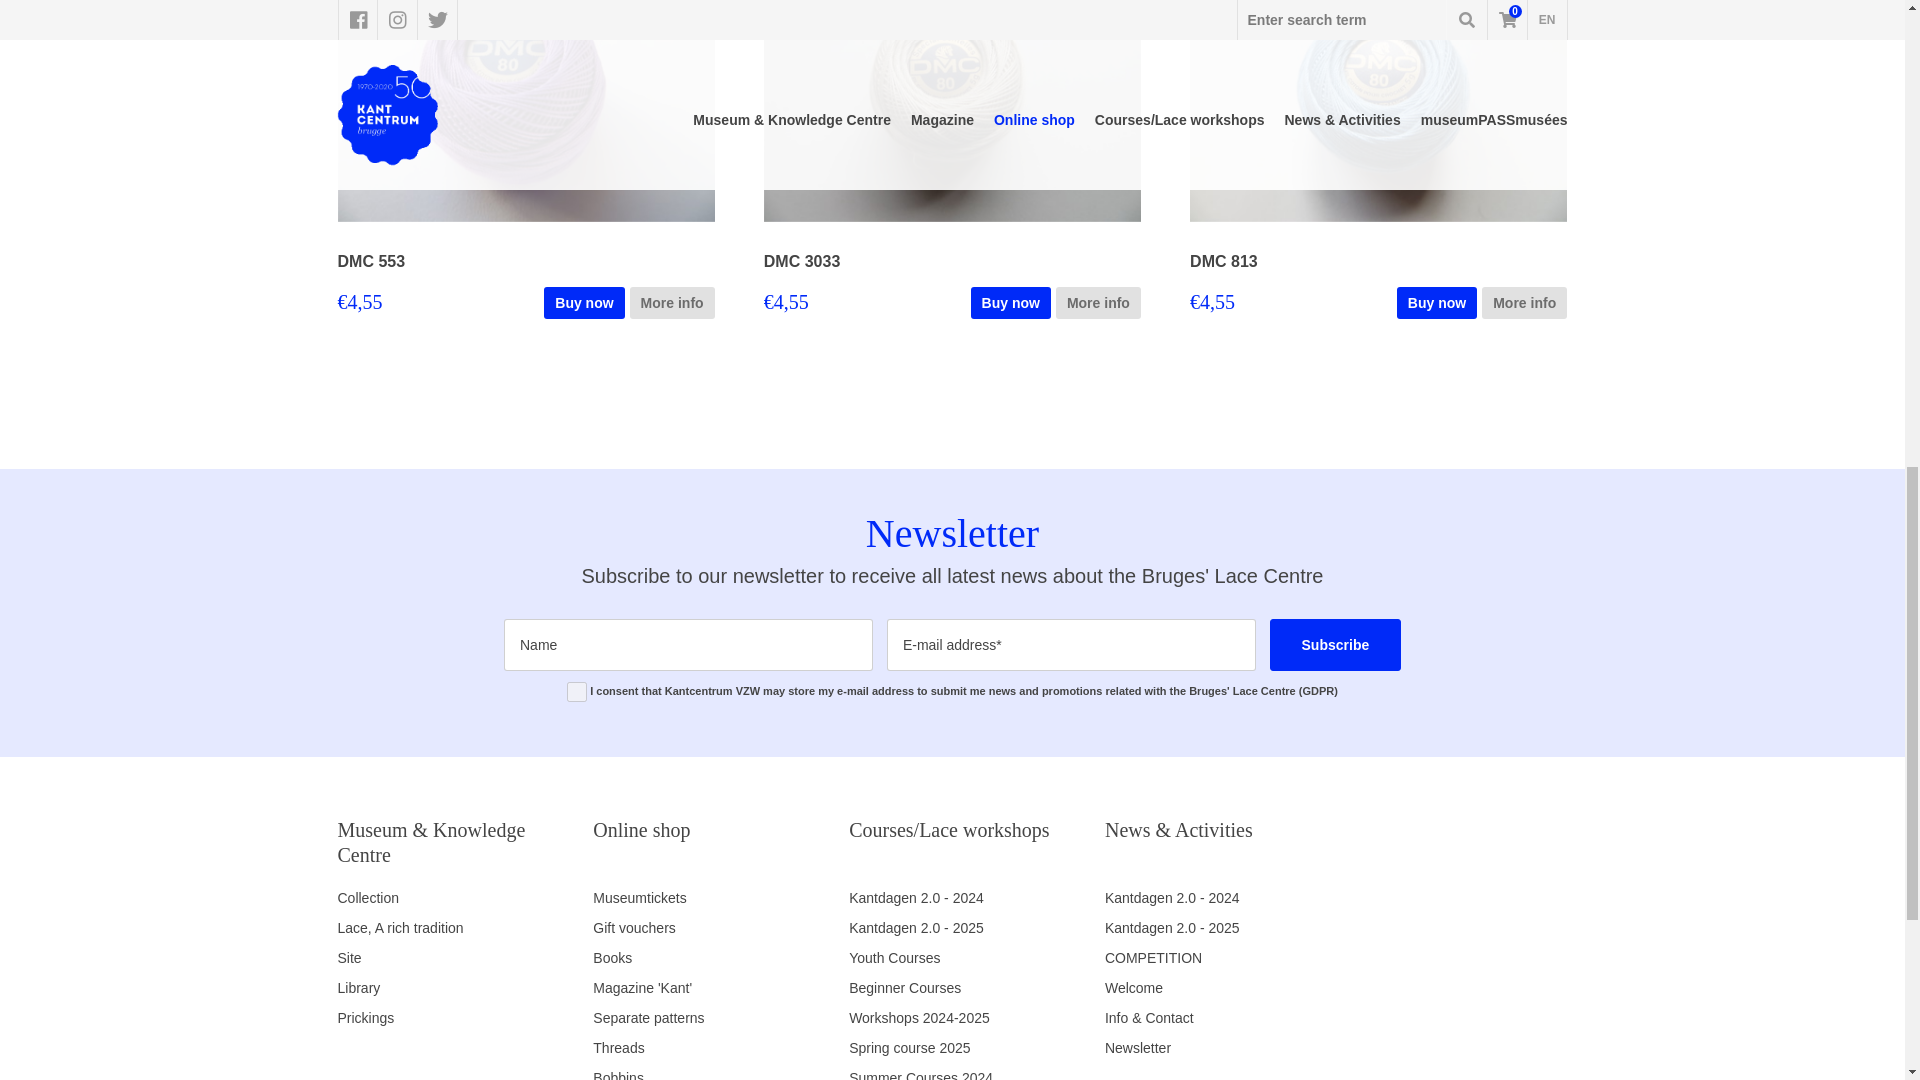 Image resolution: width=1920 pixels, height=1080 pixels. What do you see at coordinates (576, 692) in the screenshot?
I see `on` at bounding box center [576, 692].